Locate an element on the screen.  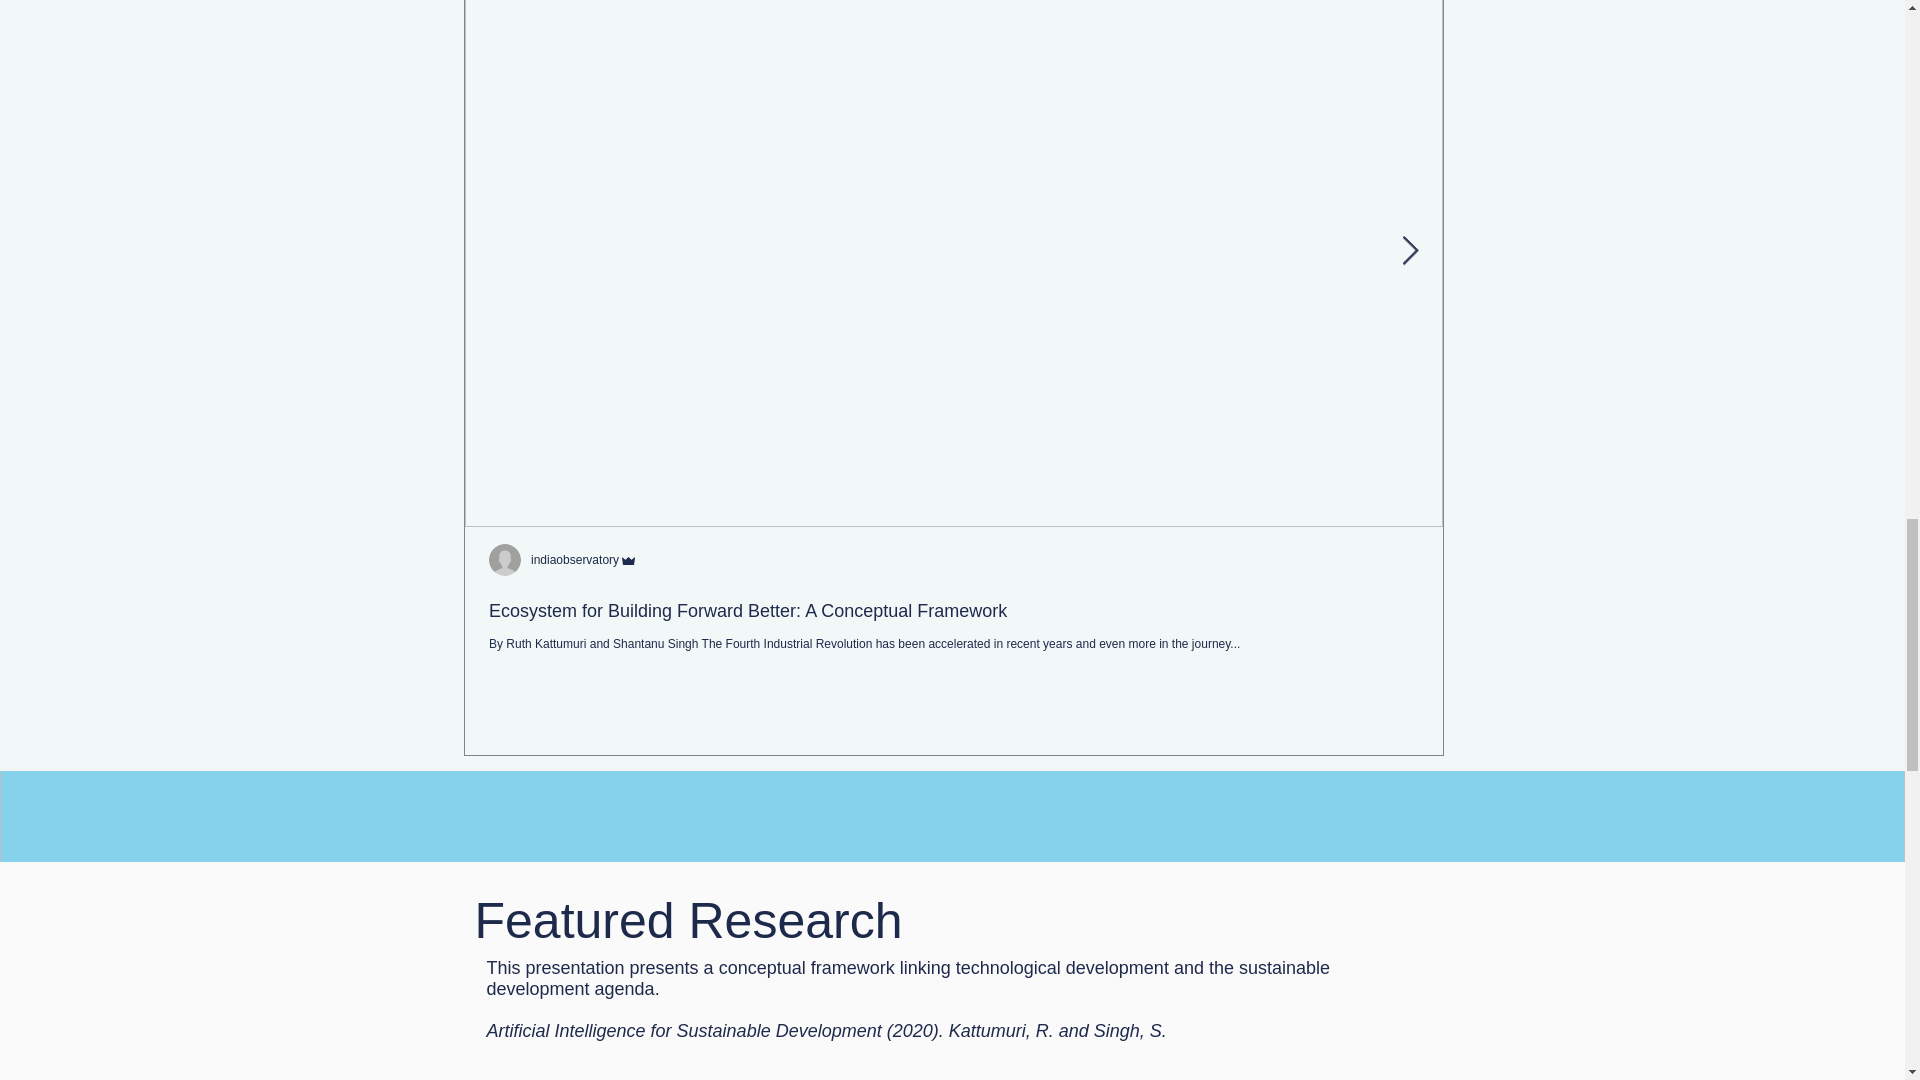
indiaobservatory is located at coordinates (574, 560).